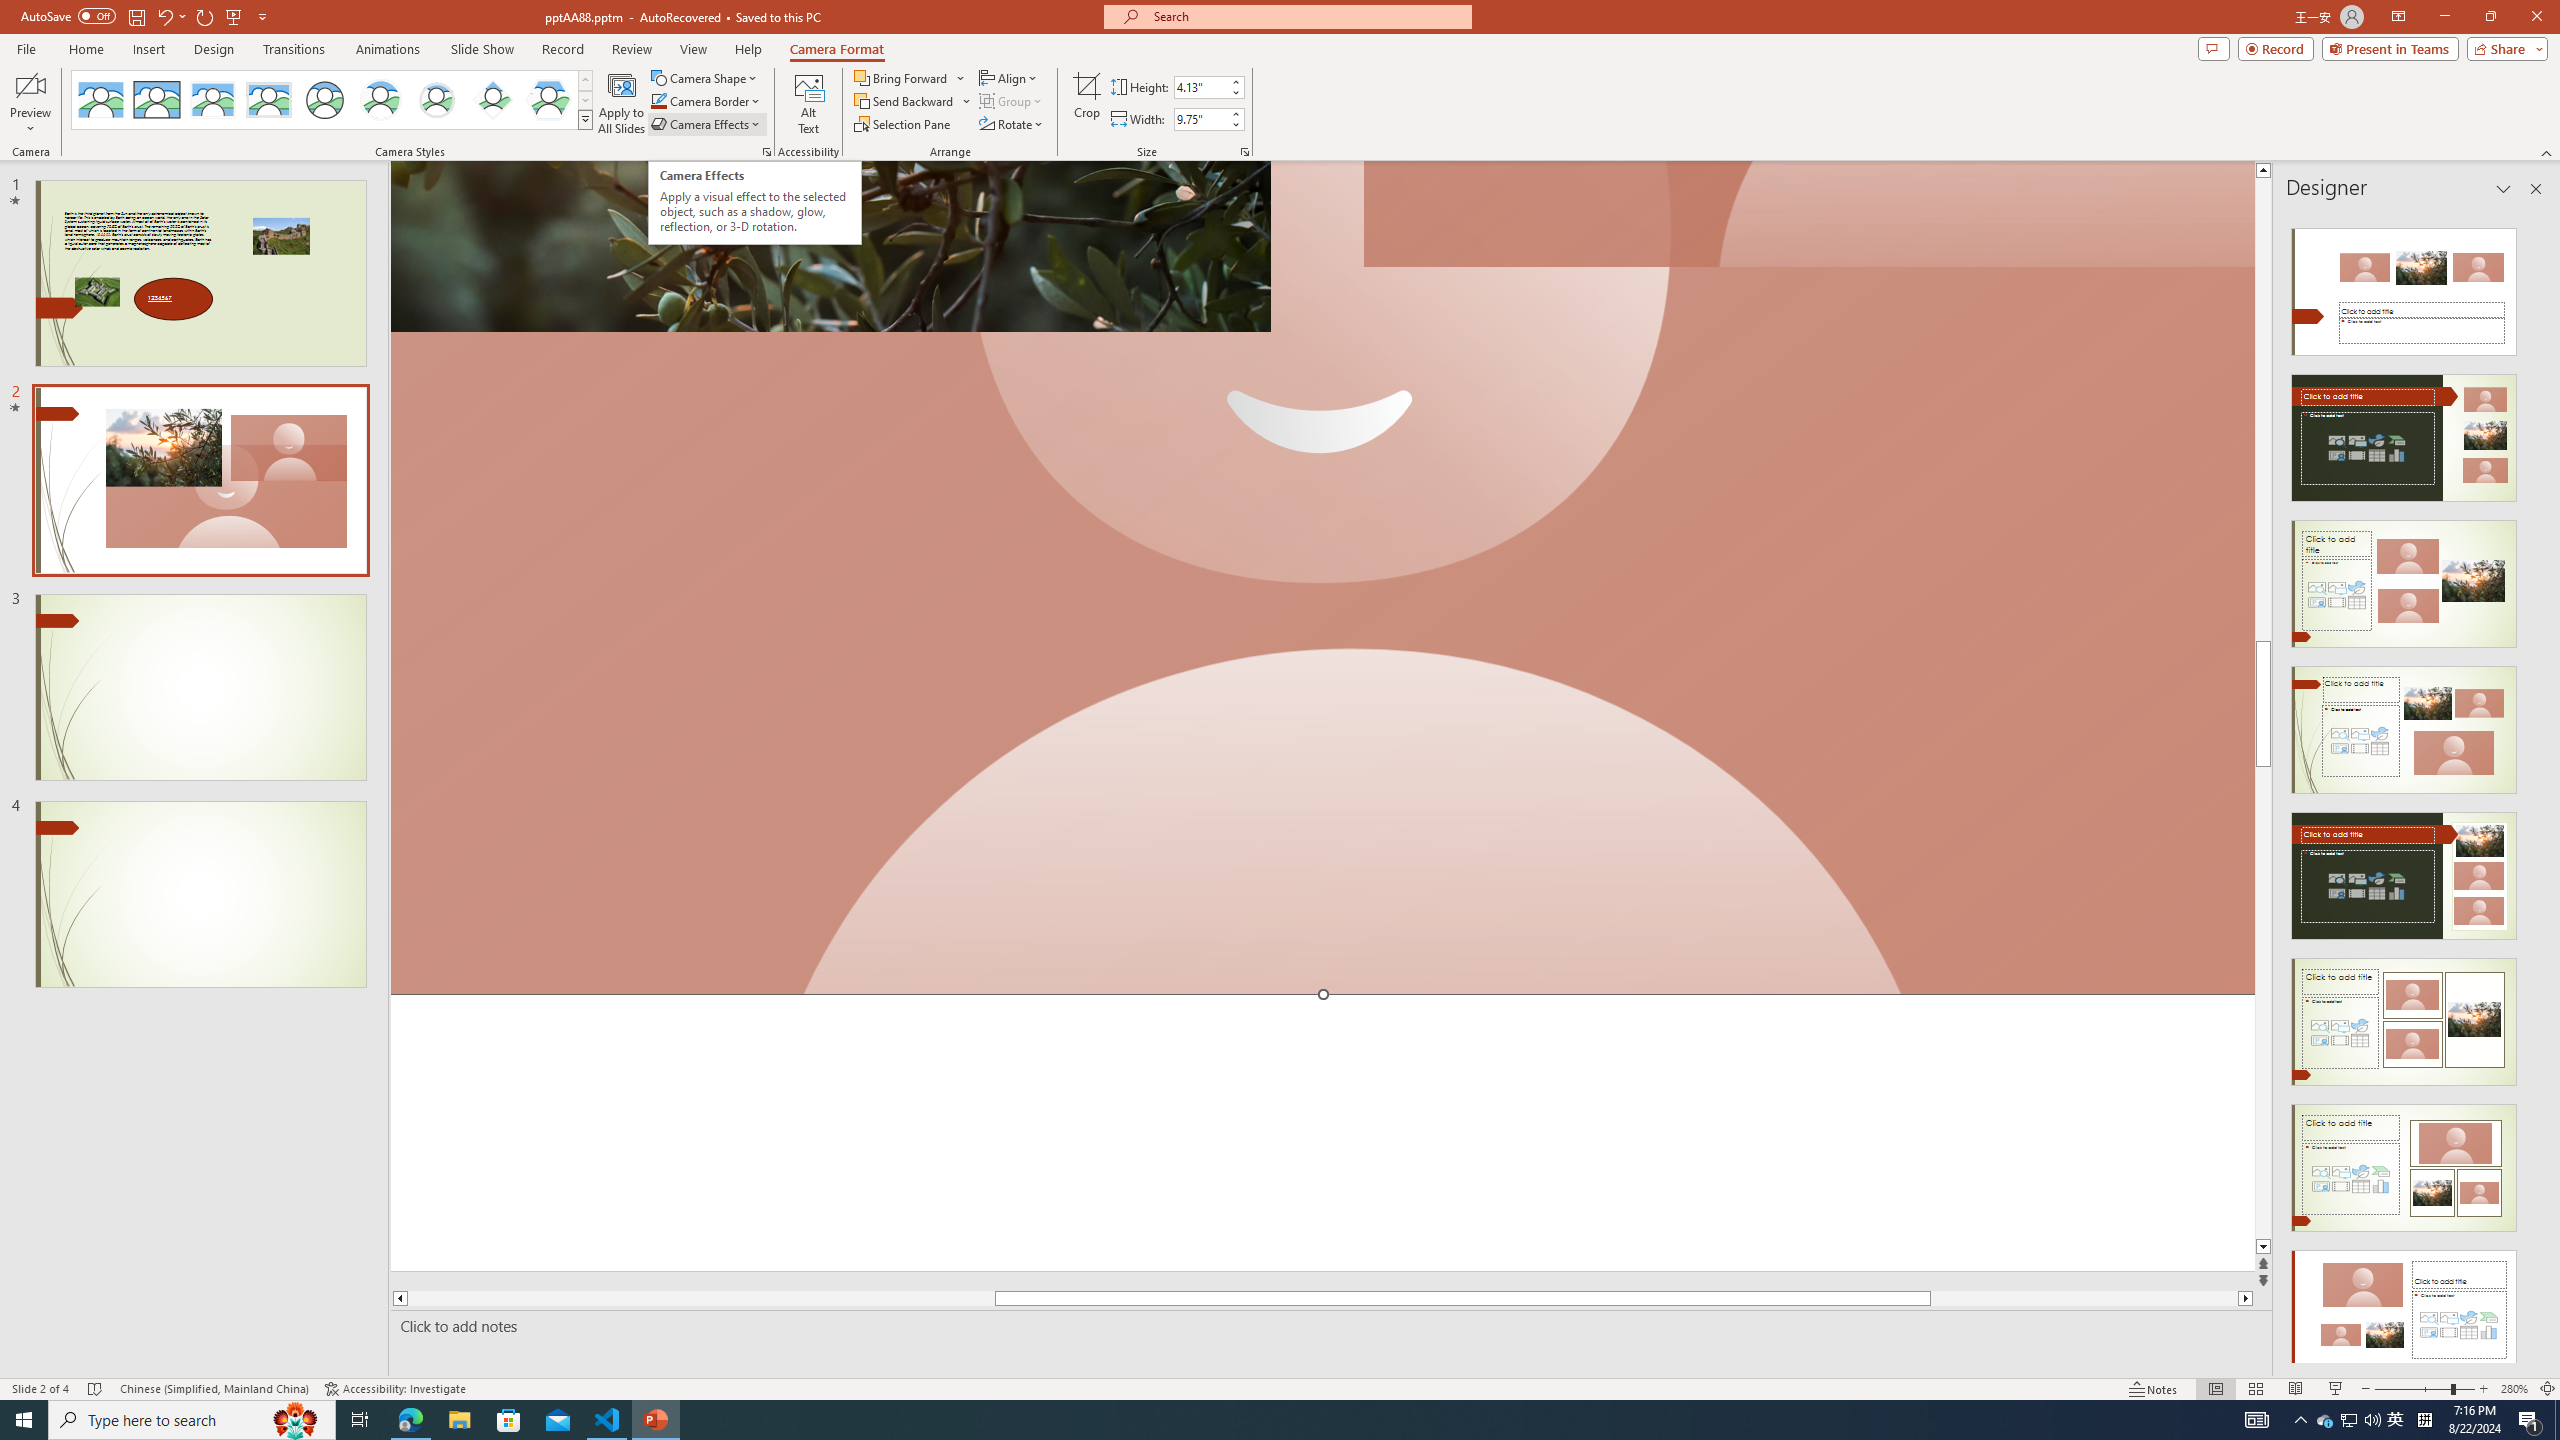 Image resolution: width=2560 pixels, height=1440 pixels. I want to click on More, so click(1235, 114).